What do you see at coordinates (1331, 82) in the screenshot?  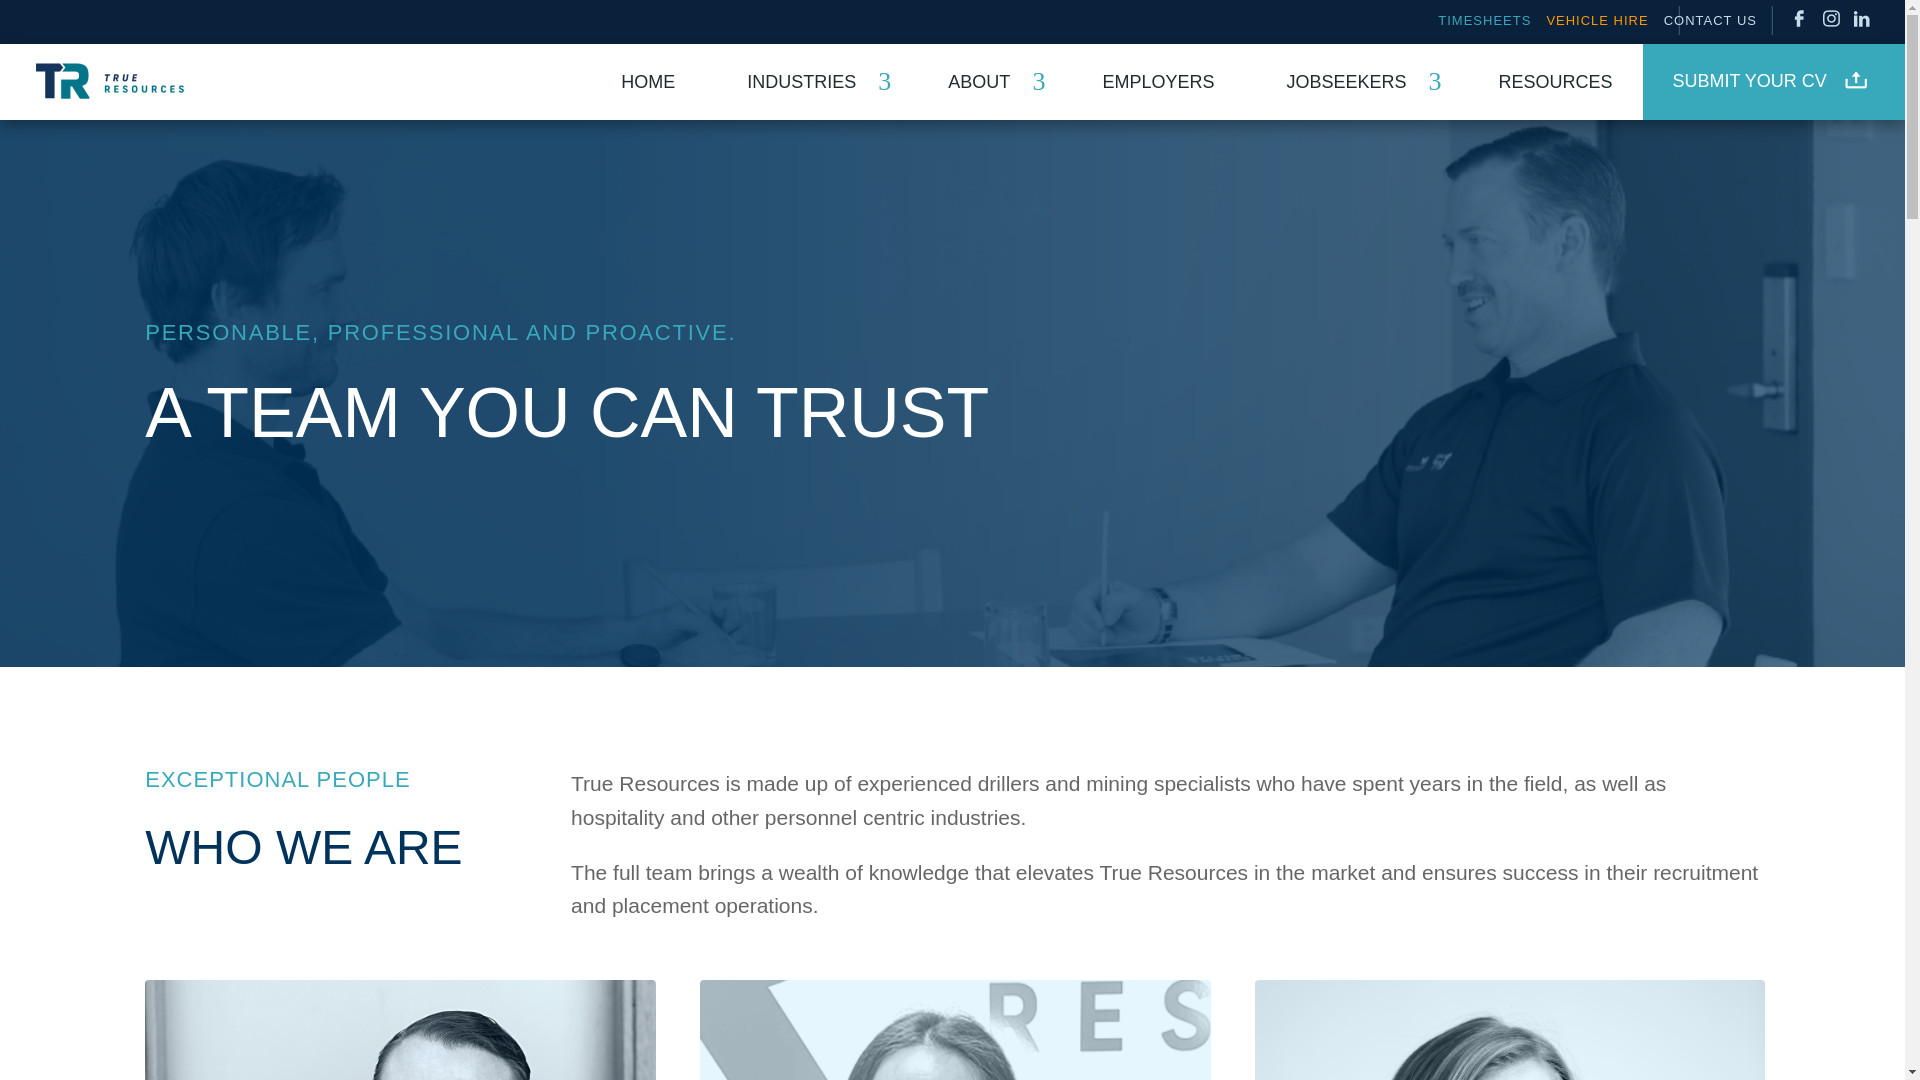 I see `JOBSEEKERS` at bounding box center [1331, 82].